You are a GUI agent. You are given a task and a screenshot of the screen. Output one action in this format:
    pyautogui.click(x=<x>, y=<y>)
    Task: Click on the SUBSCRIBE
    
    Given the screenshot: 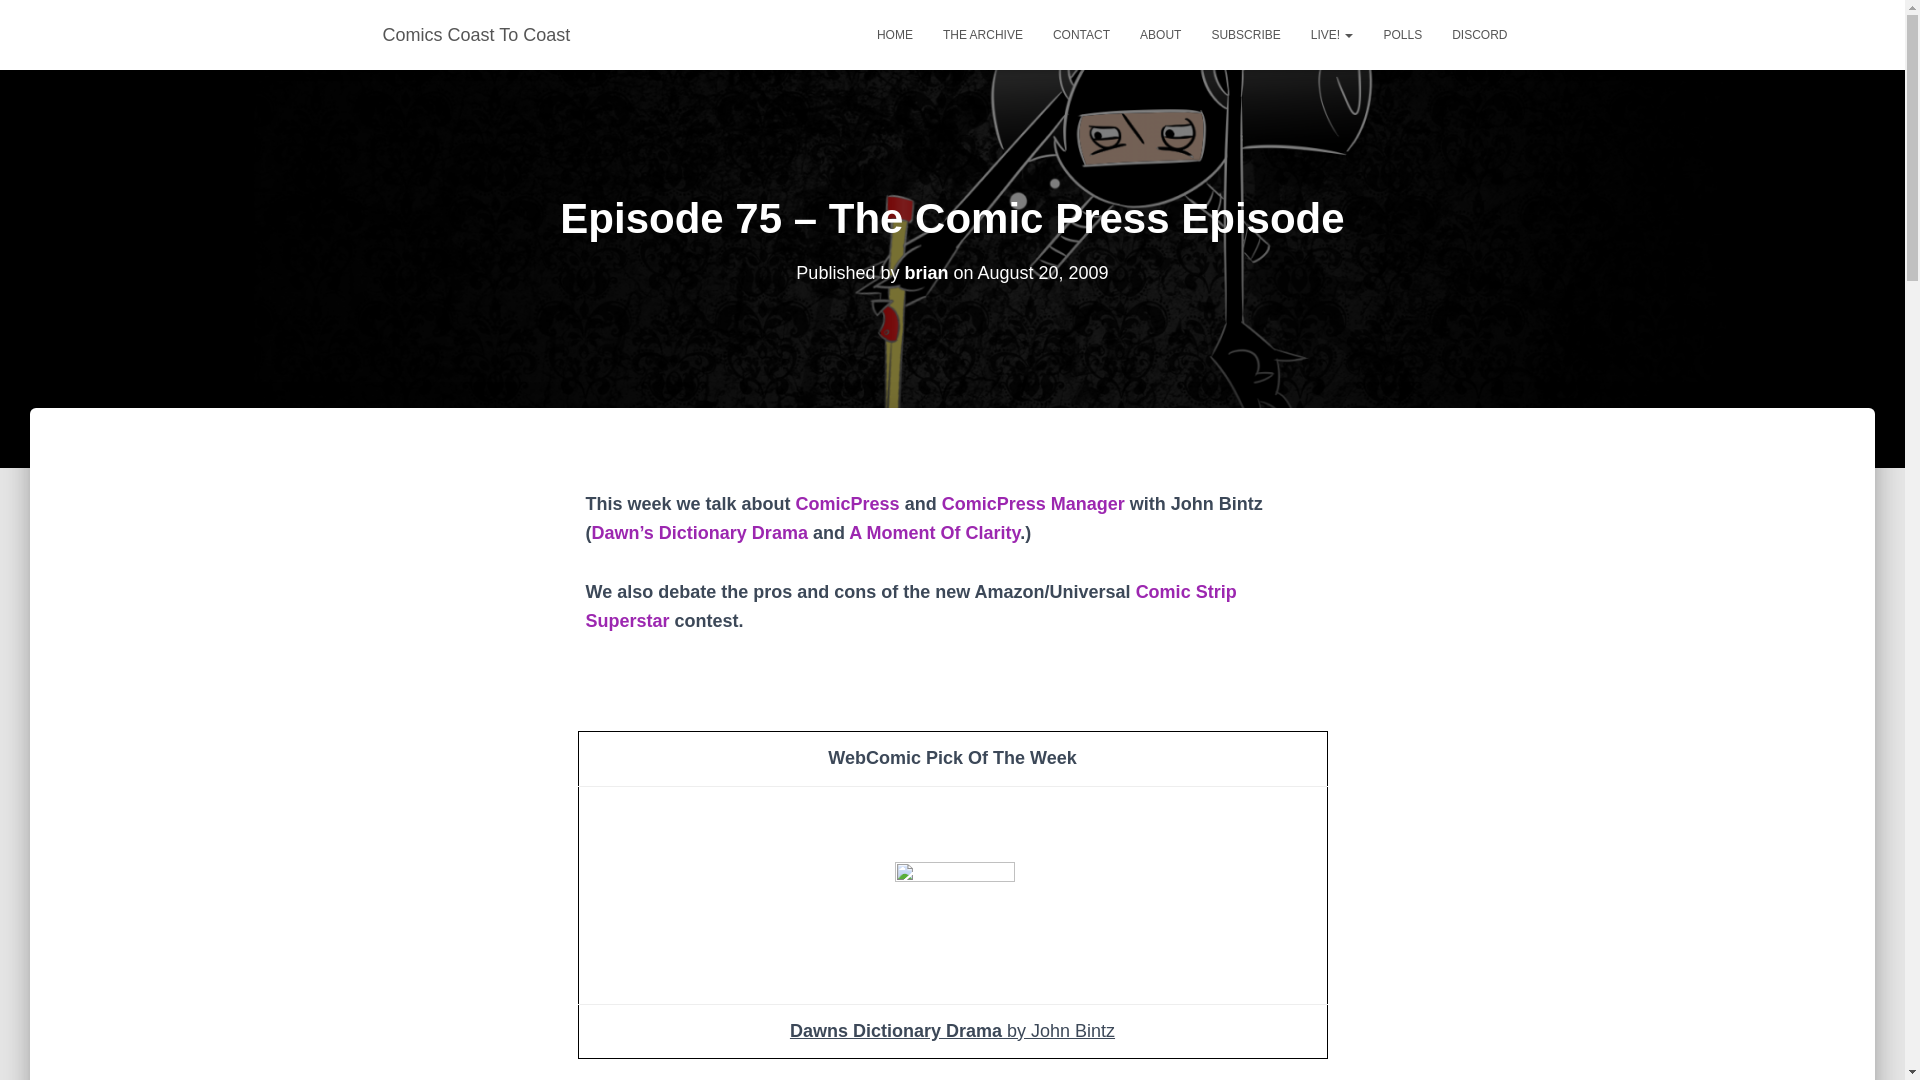 What is the action you would take?
    pyautogui.click(x=1245, y=34)
    